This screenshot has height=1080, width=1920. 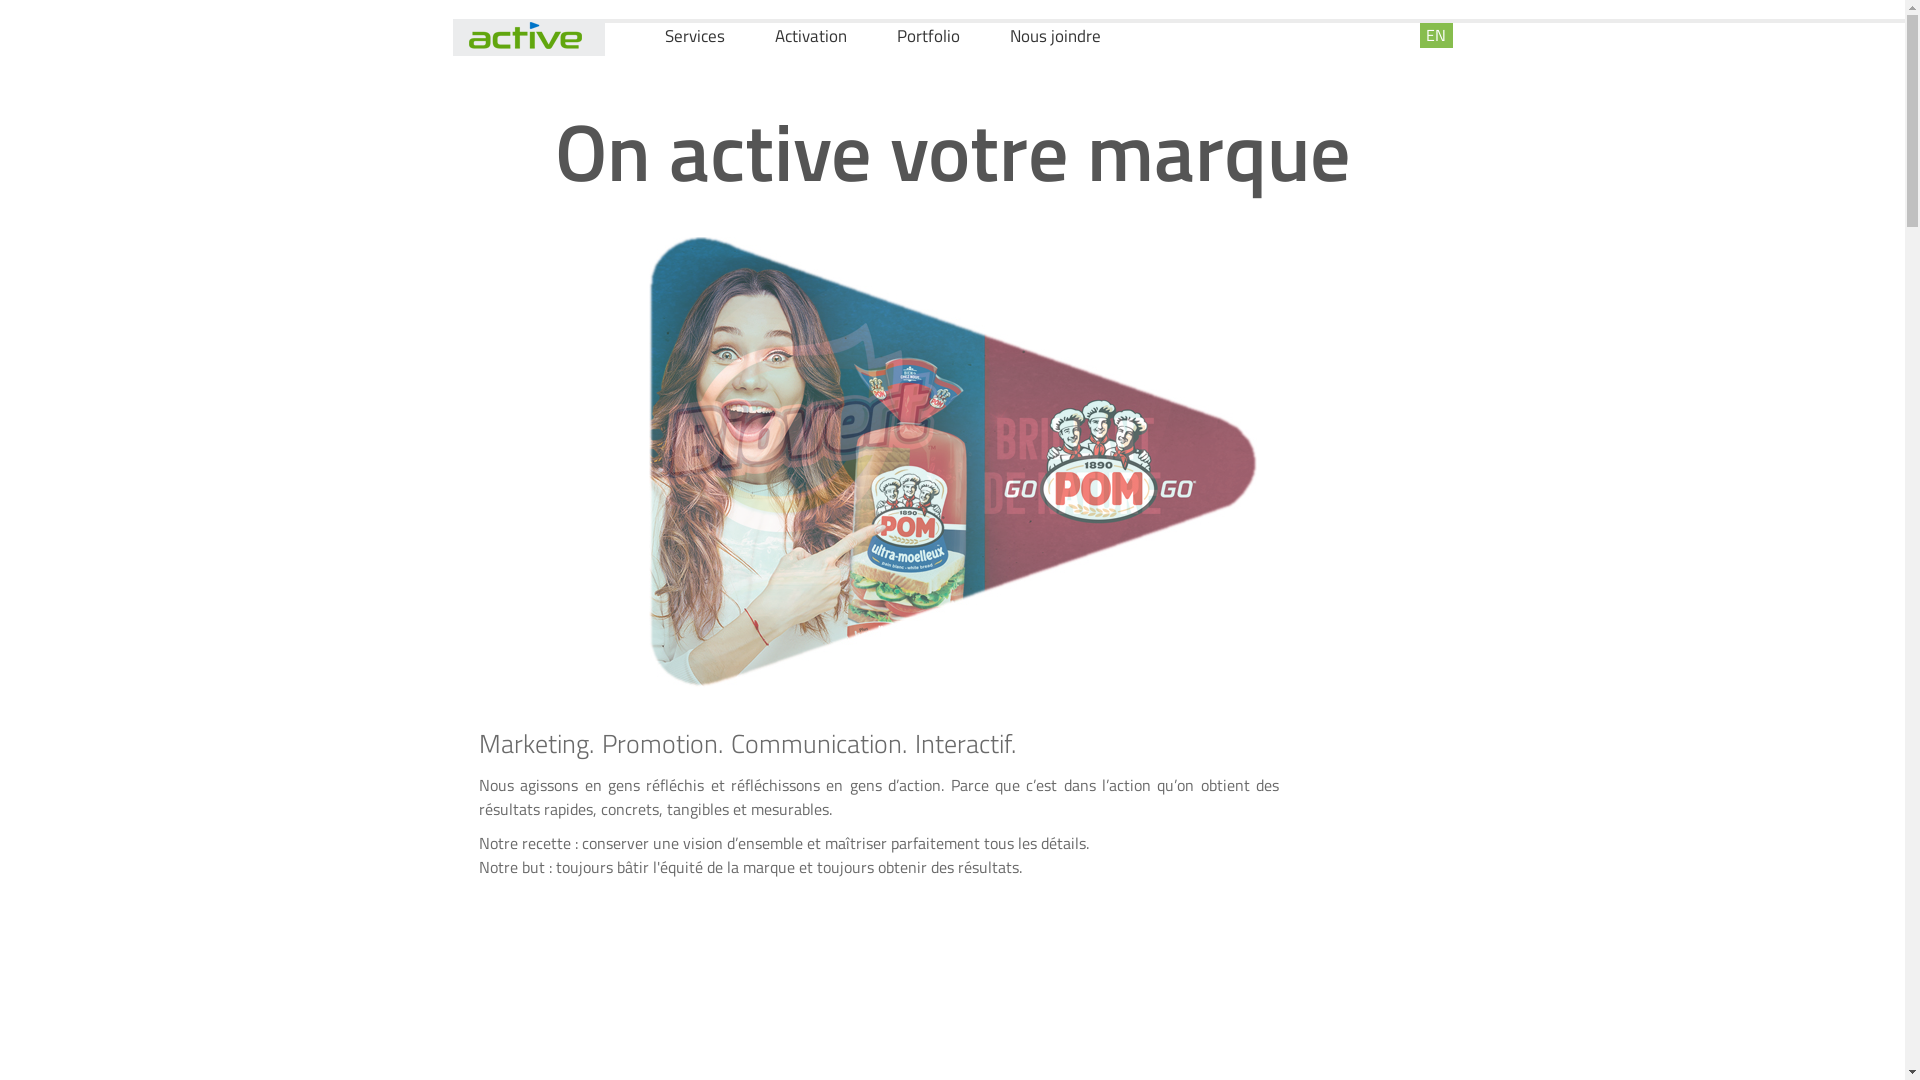 I want to click on Services, so click(x=694, y=38).